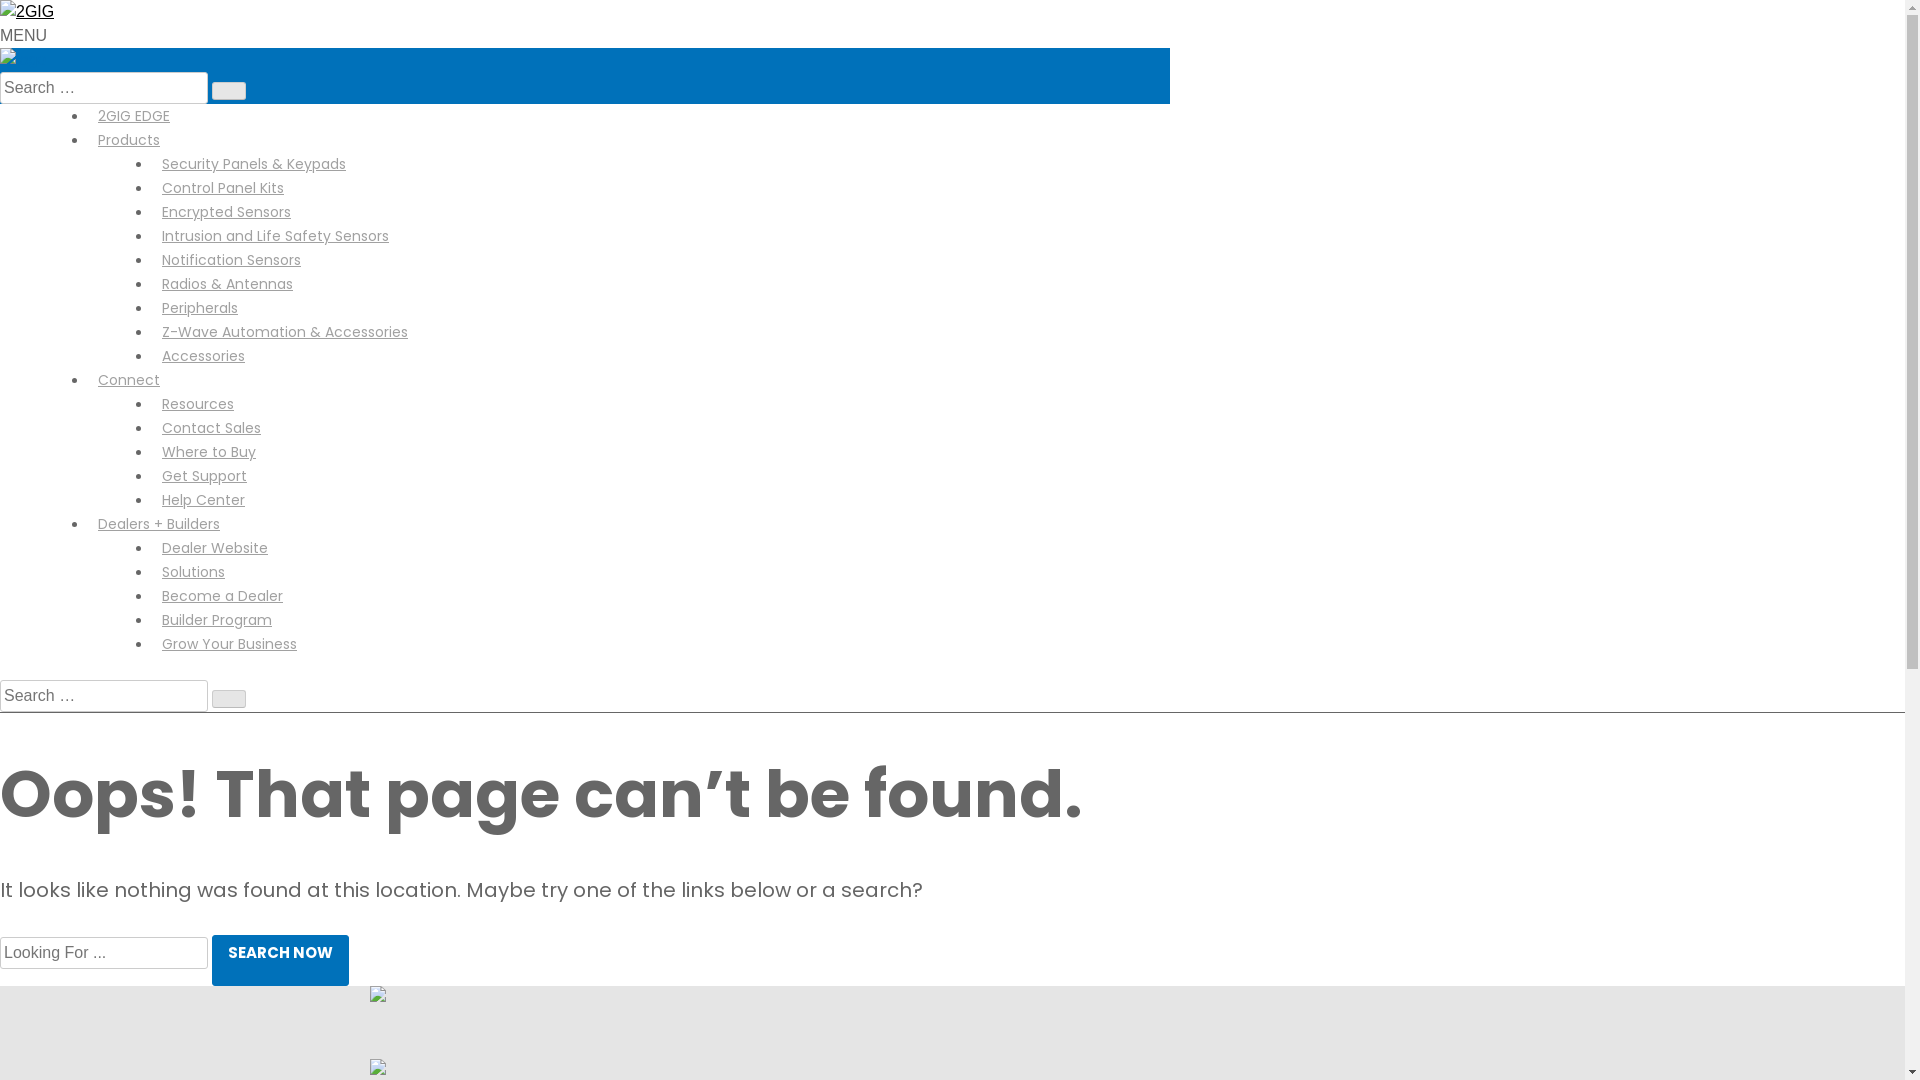 This screenshot has height=1080, width=1920. What do you see at coordinates (204, 500) in the screenshot?
I see `Help Center` at bounding box center [204, 500].